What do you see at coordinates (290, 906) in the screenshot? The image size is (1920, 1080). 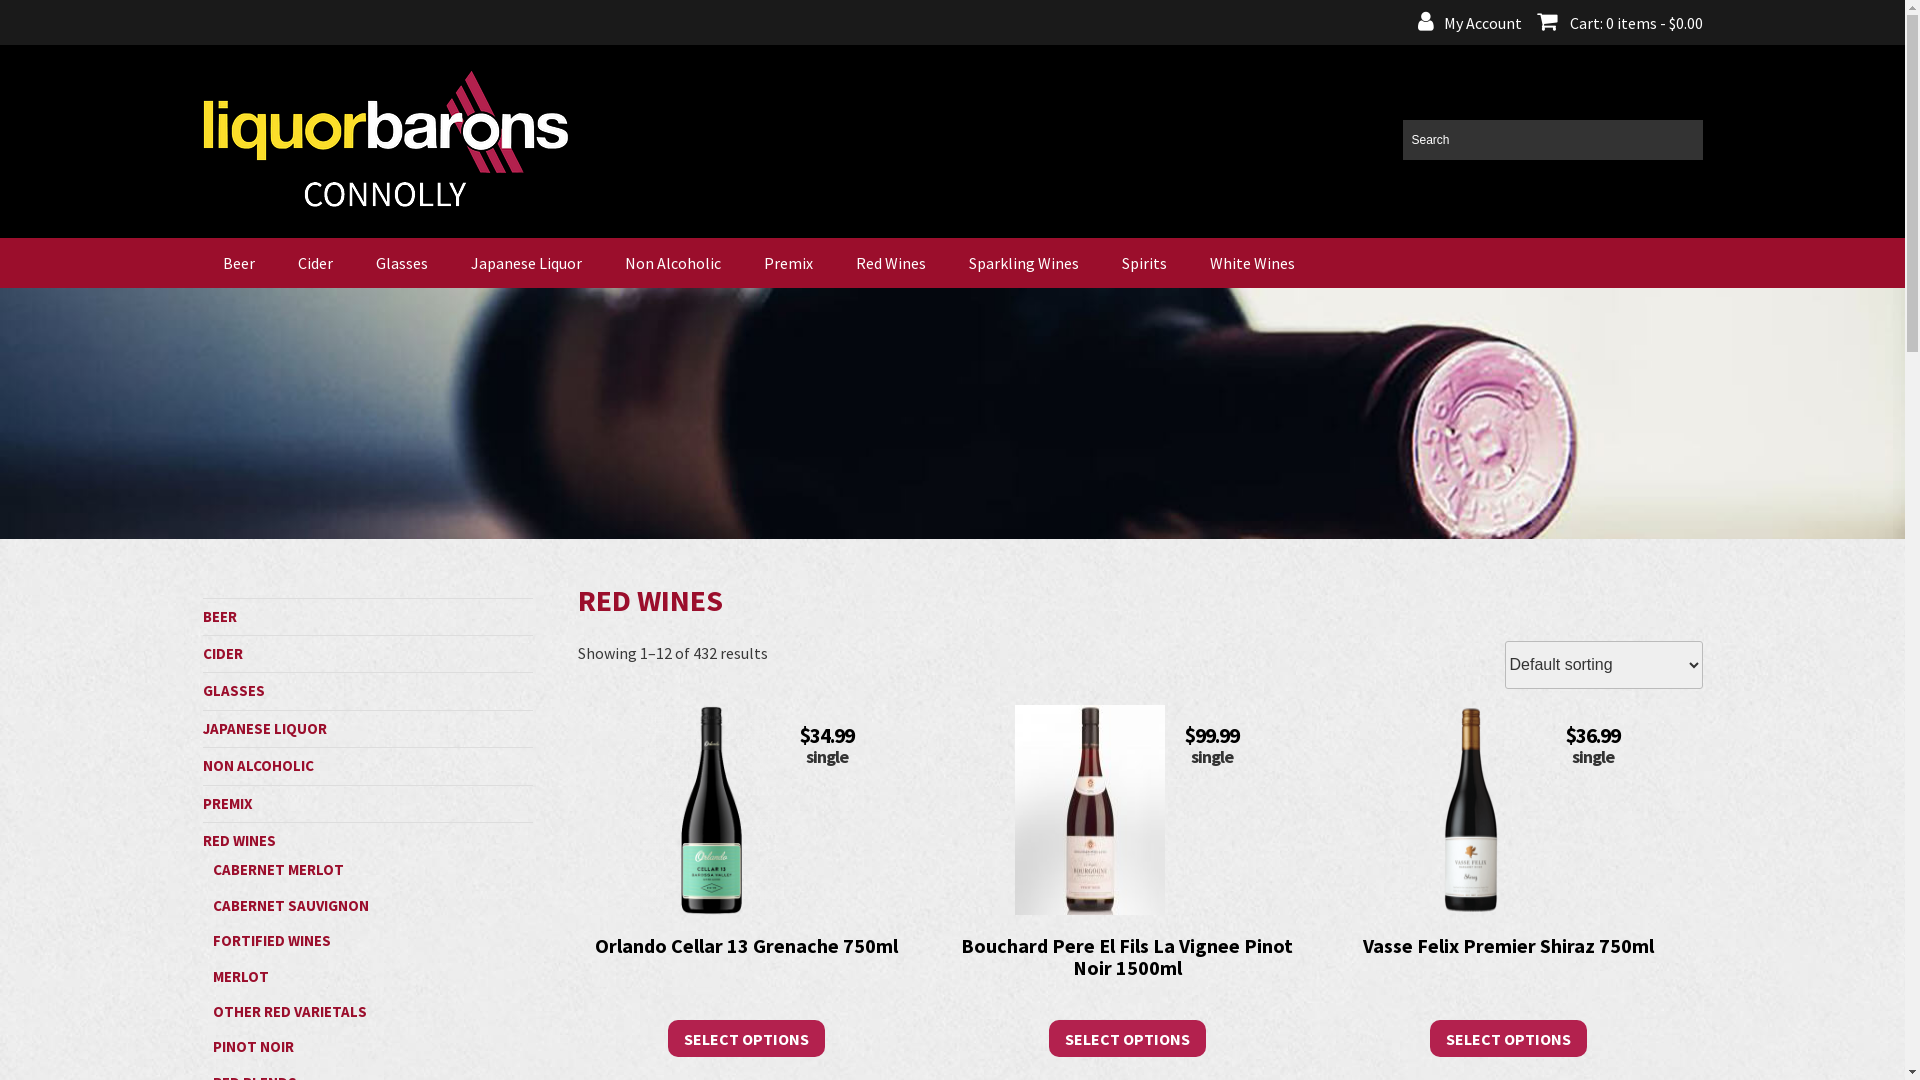 I see `CABERNET SAUVIGNON` at bounding box center [290, 906].